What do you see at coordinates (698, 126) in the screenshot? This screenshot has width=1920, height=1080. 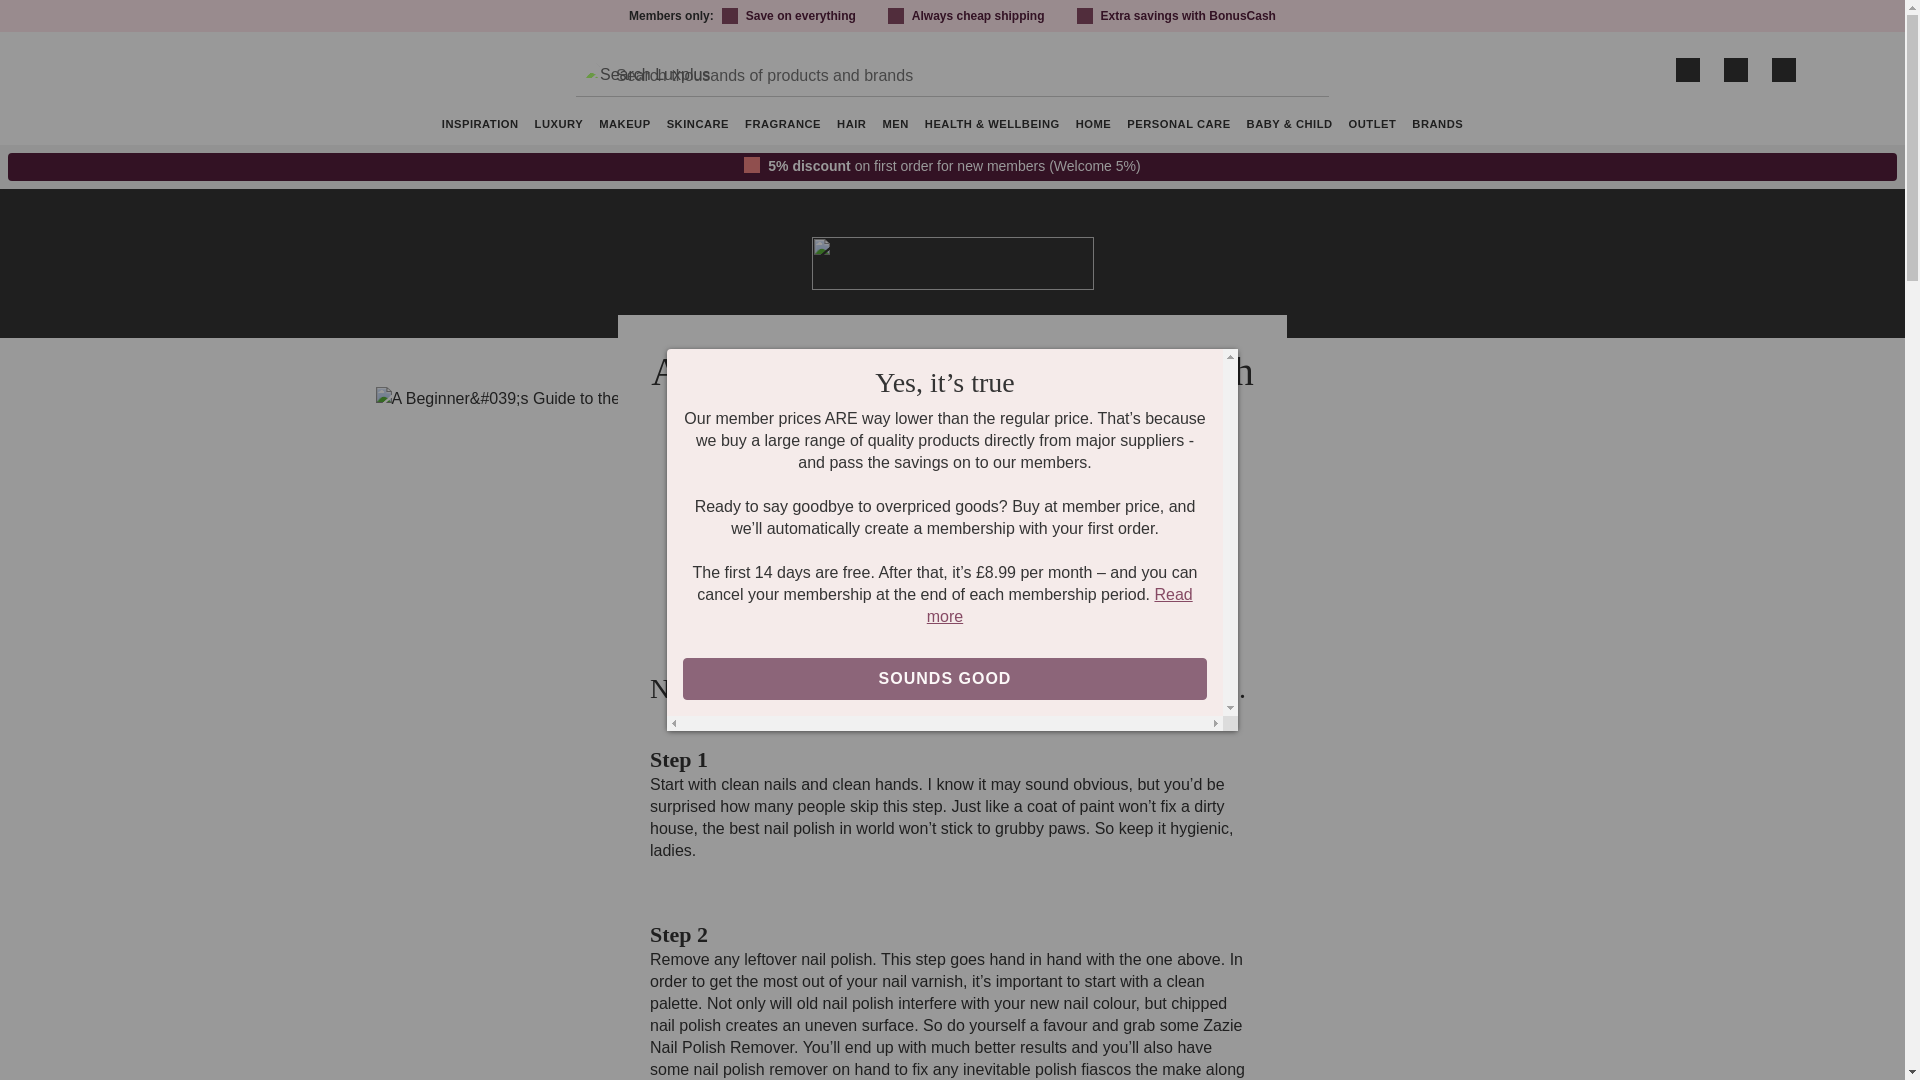 I see `SKINCARE` at bounding box center [698, 126].